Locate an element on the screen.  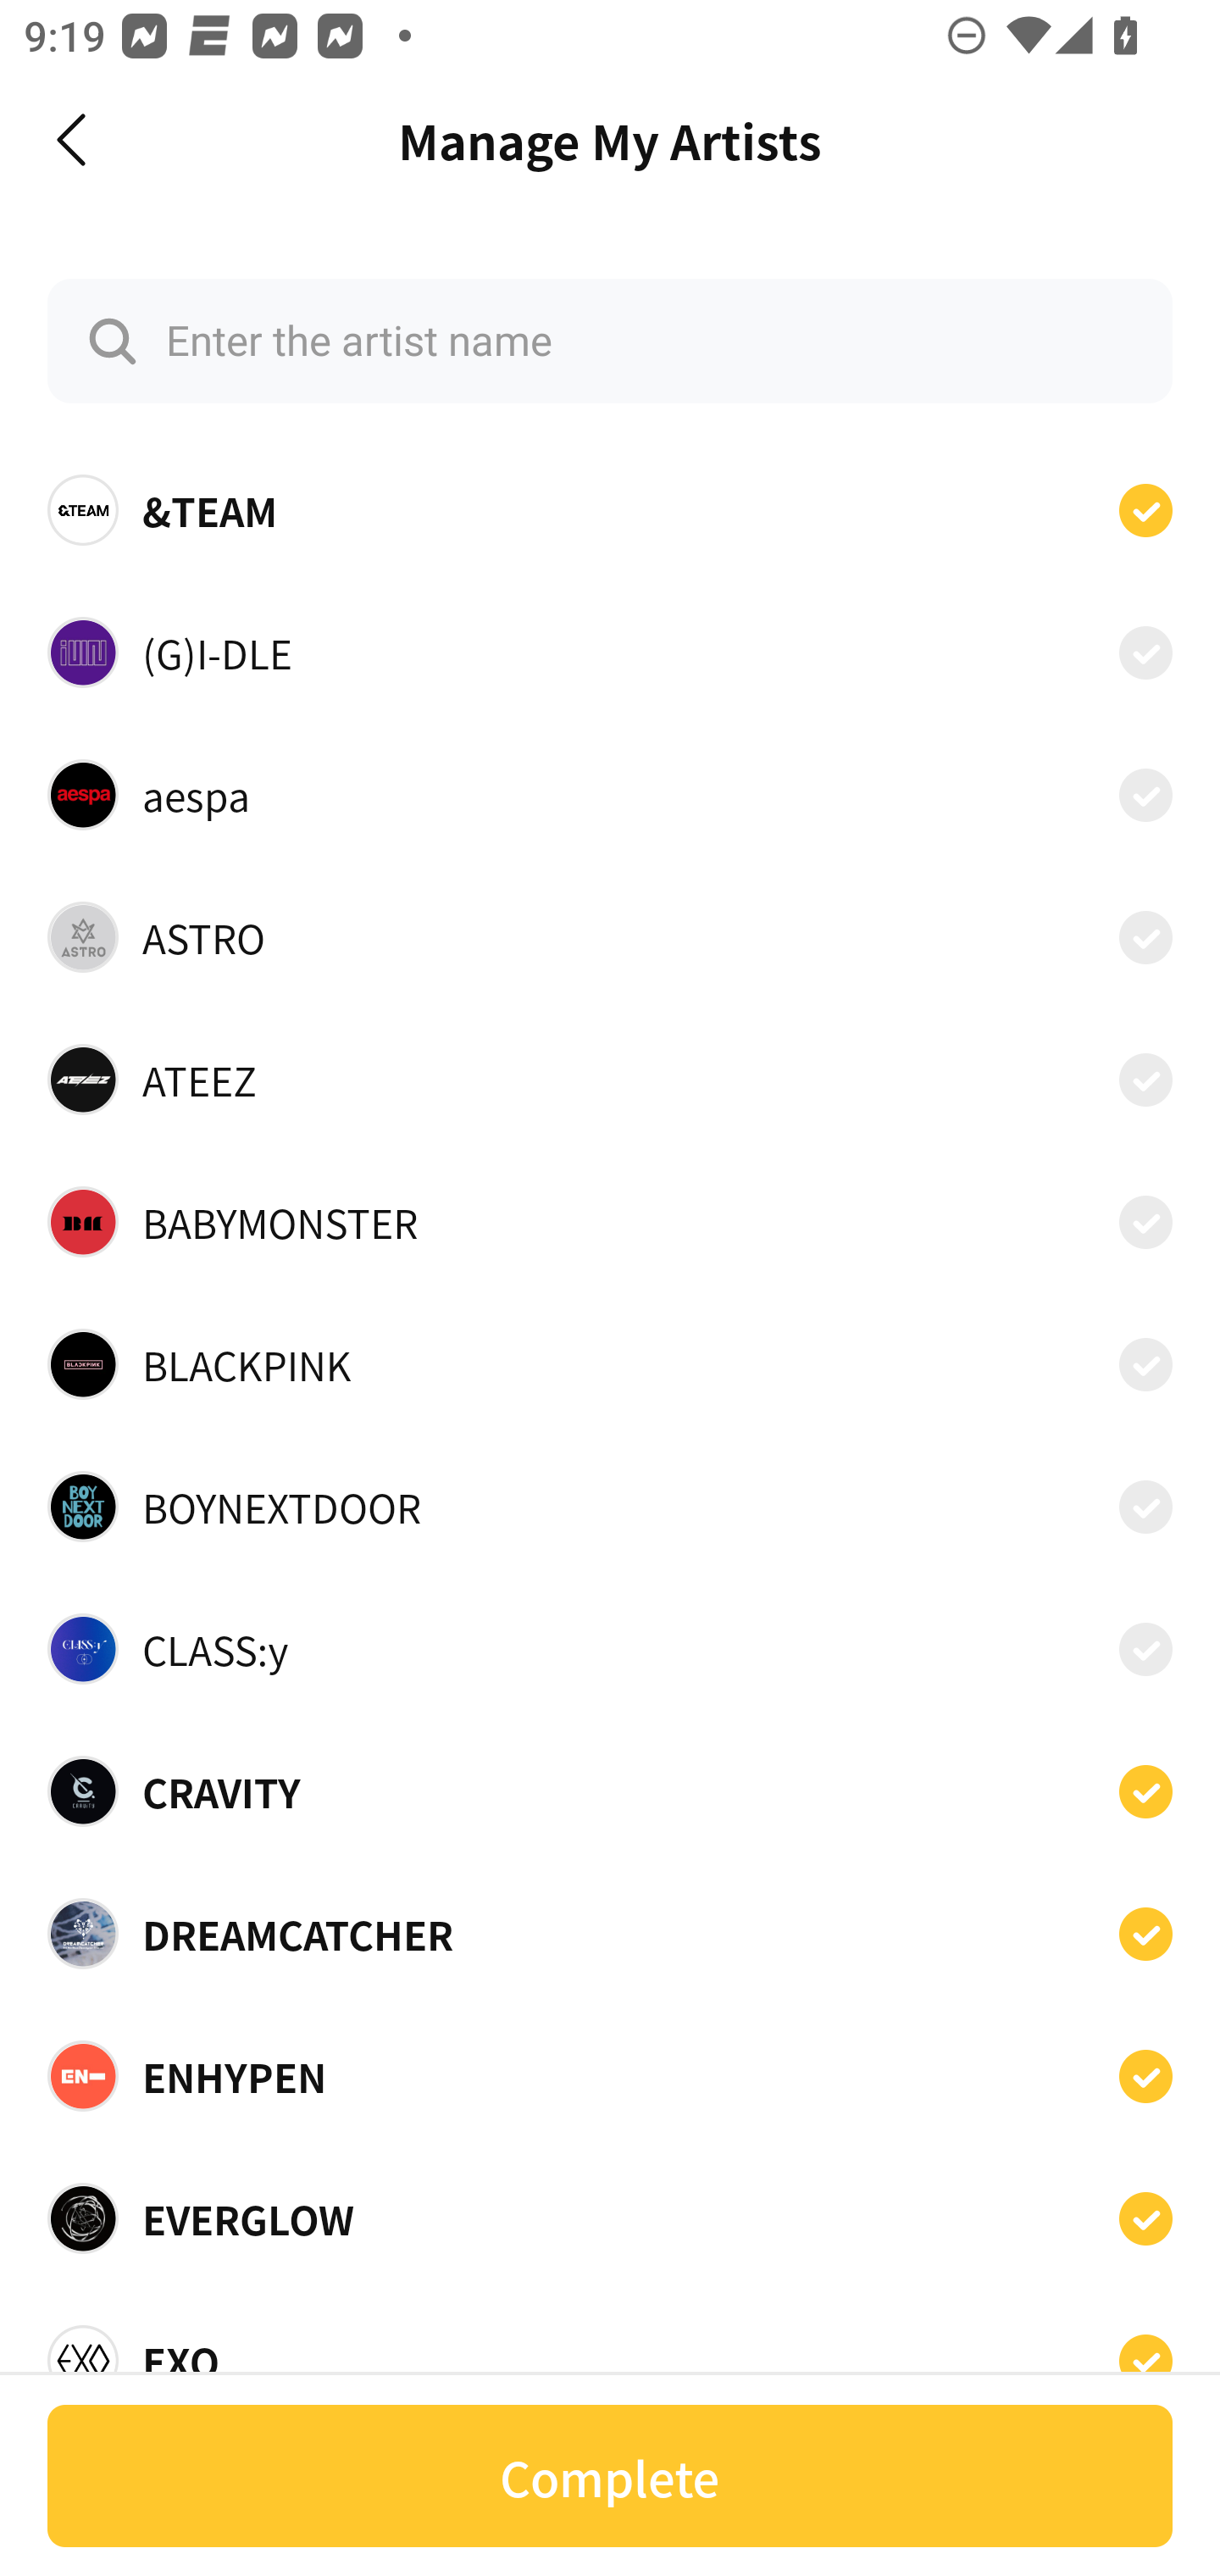
aespa is located at coordinates (610, 794).